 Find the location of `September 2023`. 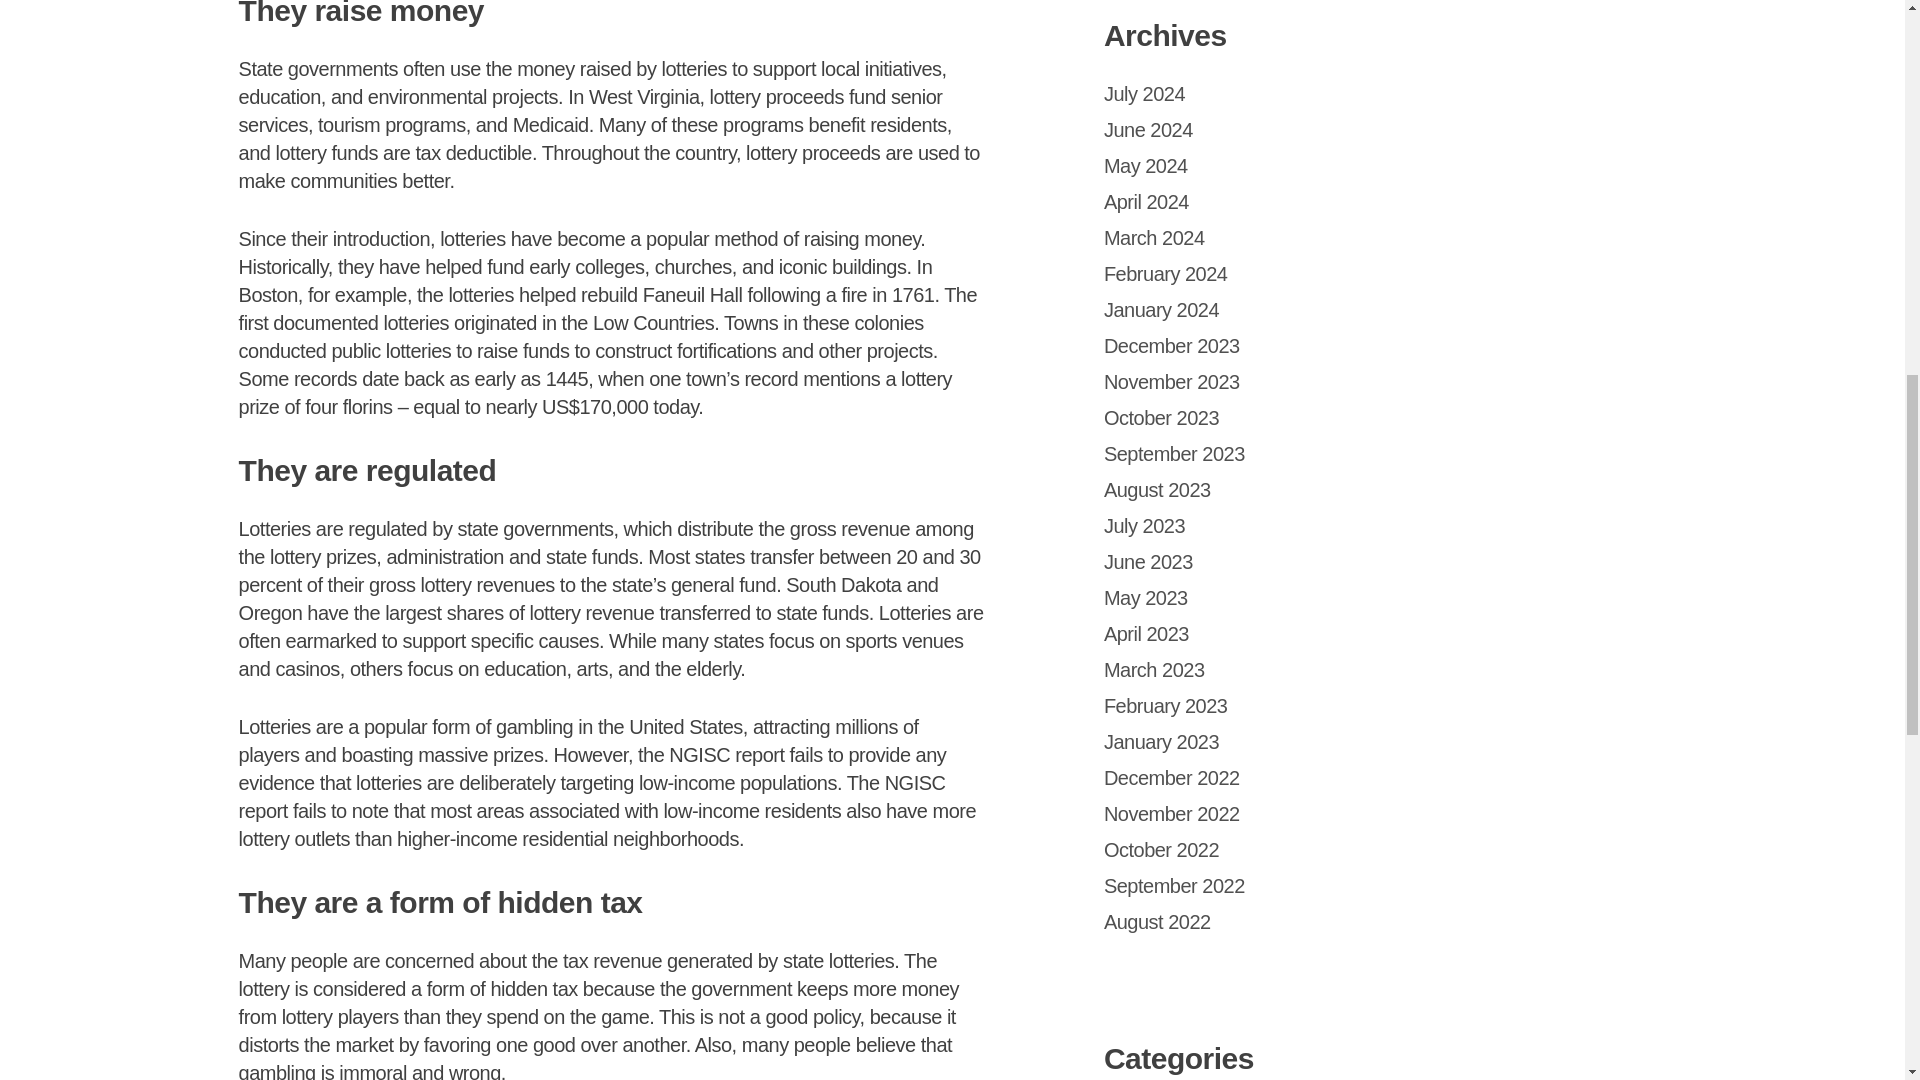

September 2023 is located at coordinates (1174, 454).